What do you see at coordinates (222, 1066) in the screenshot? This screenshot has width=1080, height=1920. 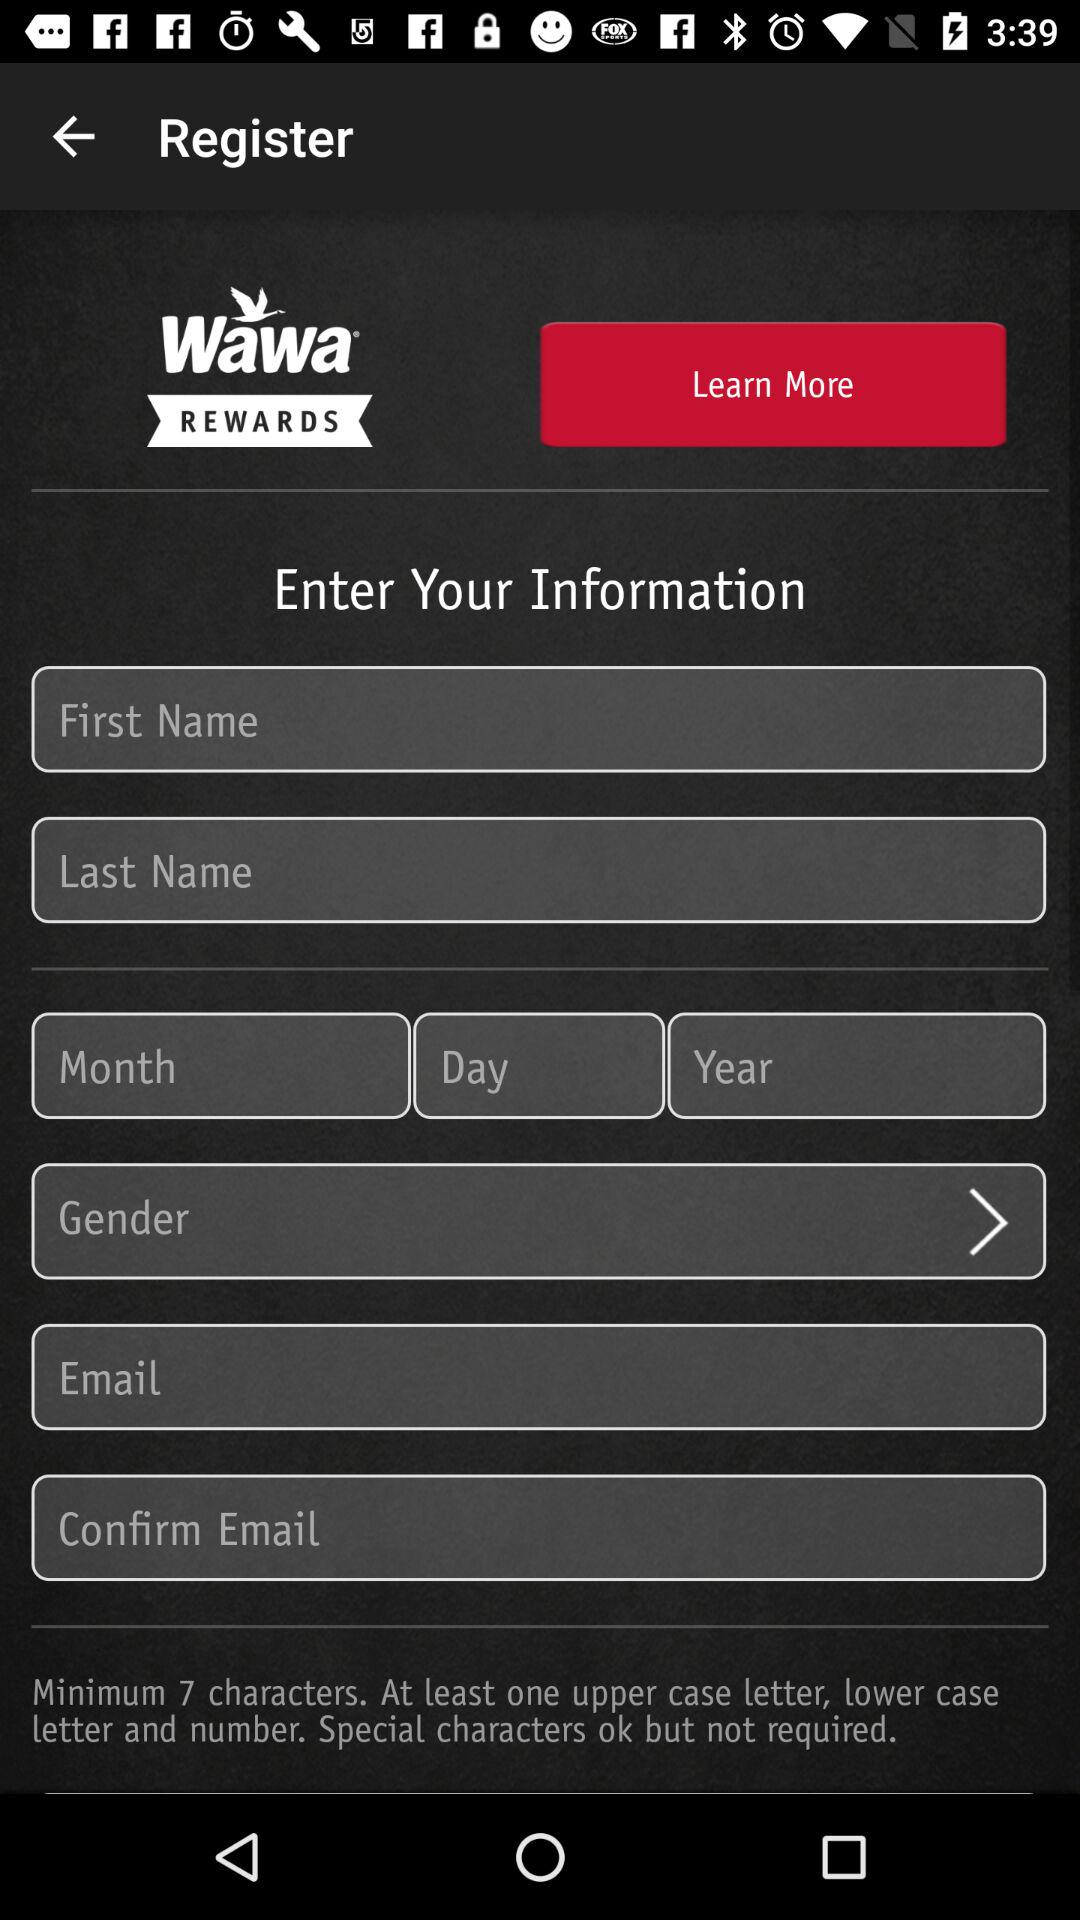 I see `launch the item on the left` at bounding box center [222, 1066].